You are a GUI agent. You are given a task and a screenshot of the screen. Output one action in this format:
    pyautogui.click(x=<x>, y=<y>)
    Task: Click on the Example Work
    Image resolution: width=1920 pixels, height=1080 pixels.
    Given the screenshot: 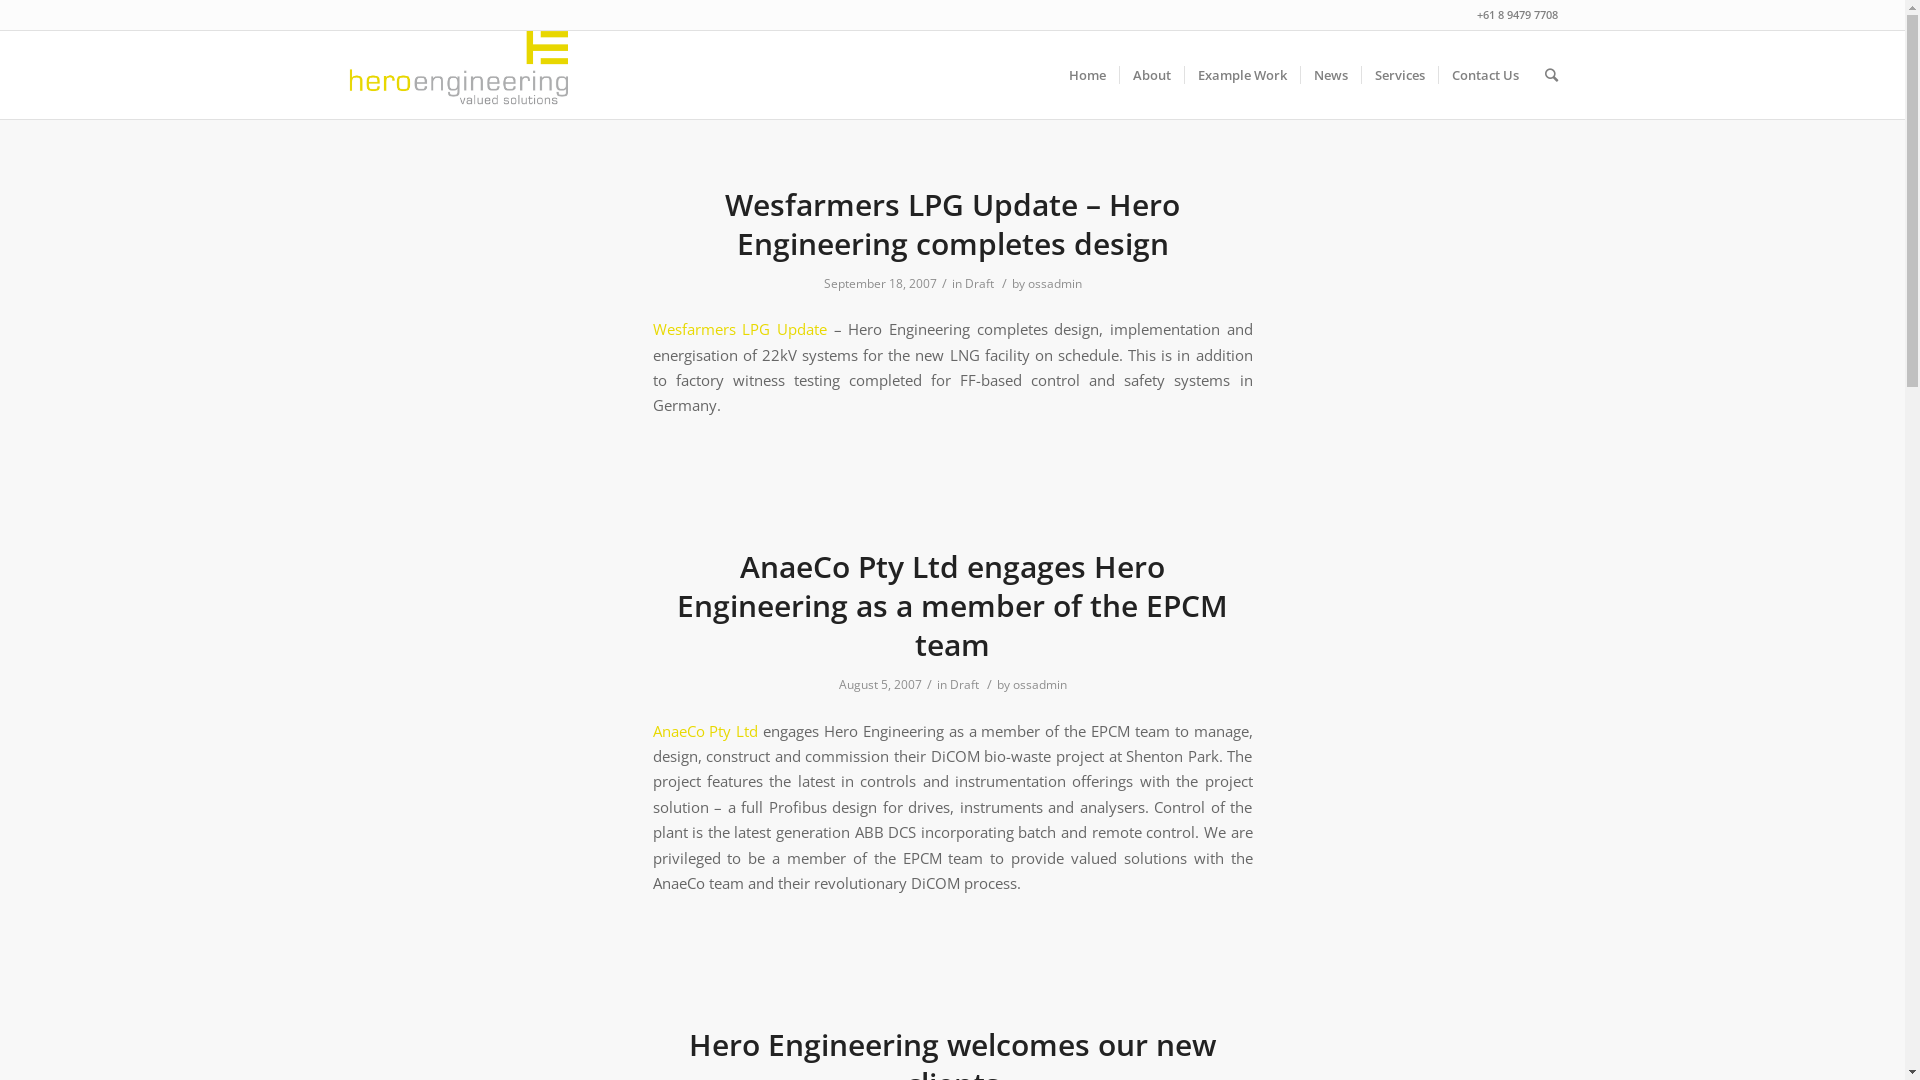 What is the action you would take?
    pyautogui.click(x=1242, y=75)
    